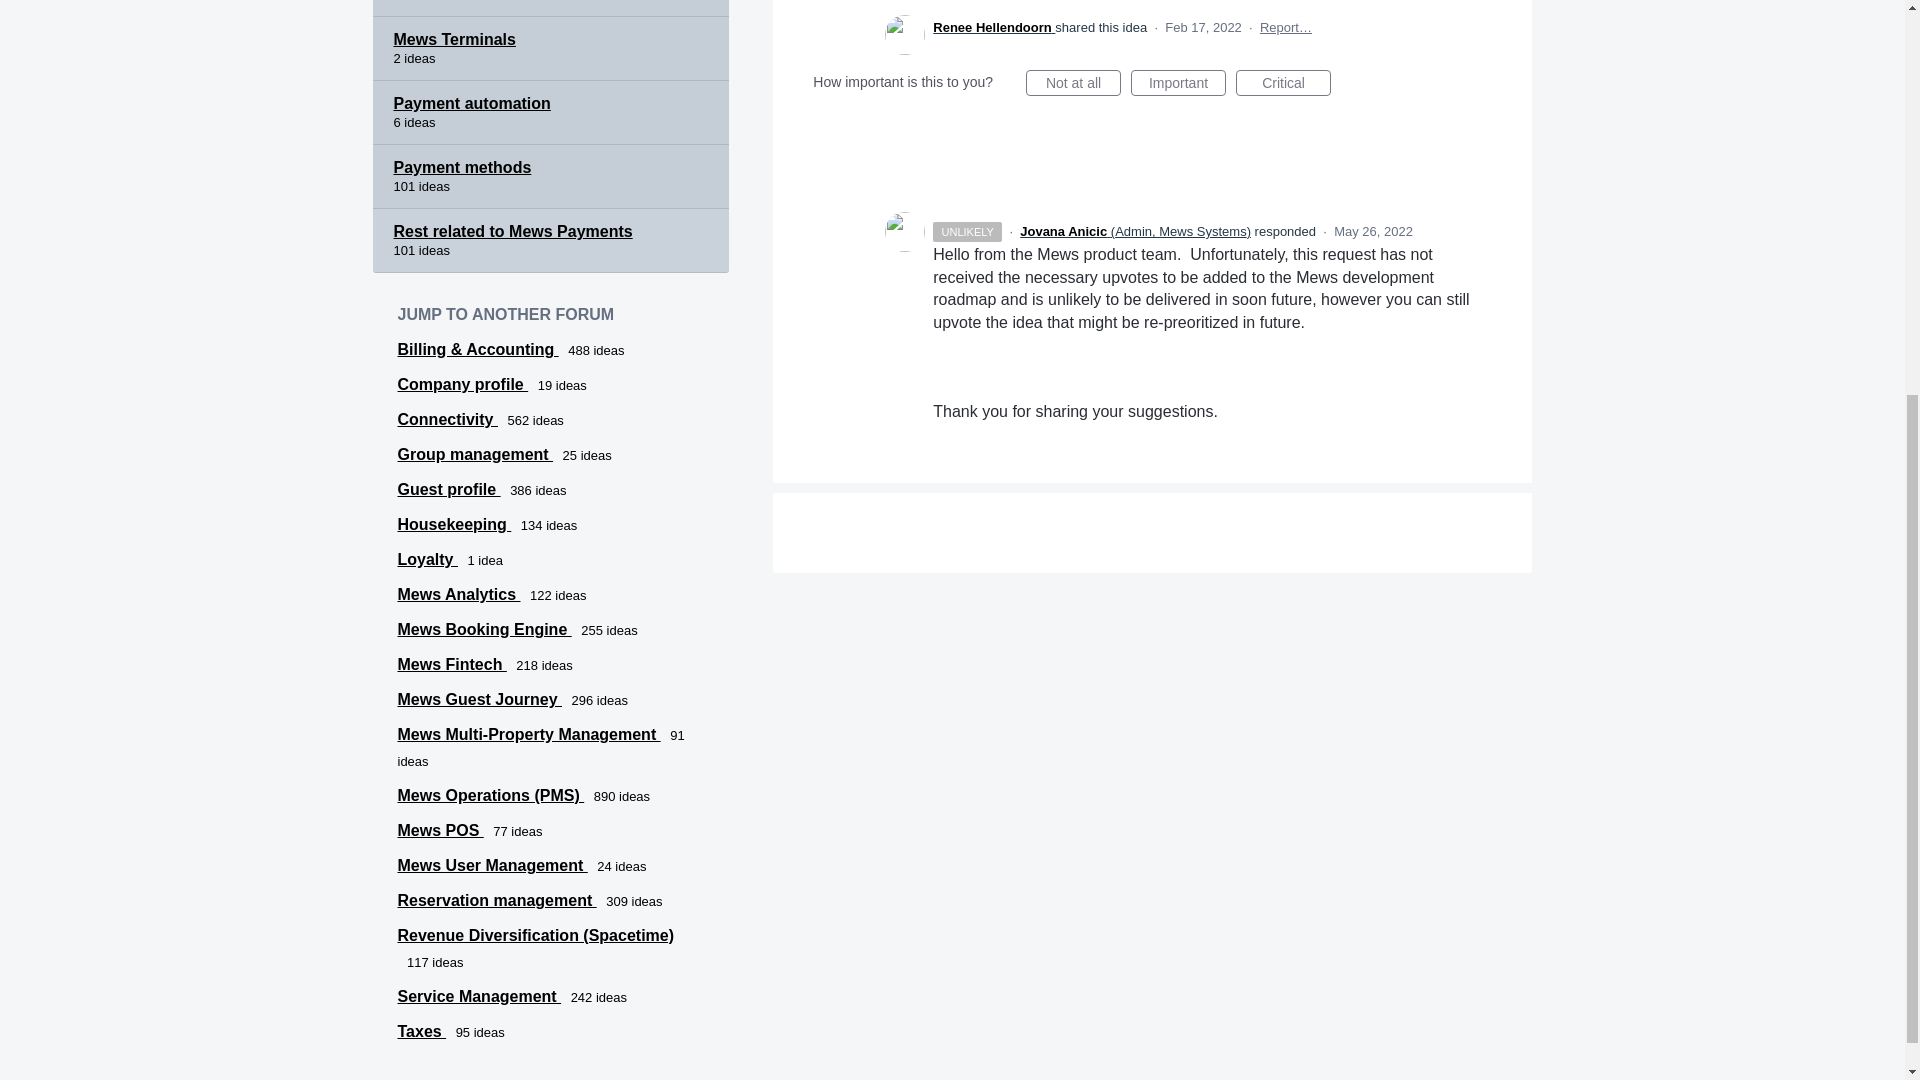  I want to click on View all ideas in Mews Booking Engine, so click(484, 630).